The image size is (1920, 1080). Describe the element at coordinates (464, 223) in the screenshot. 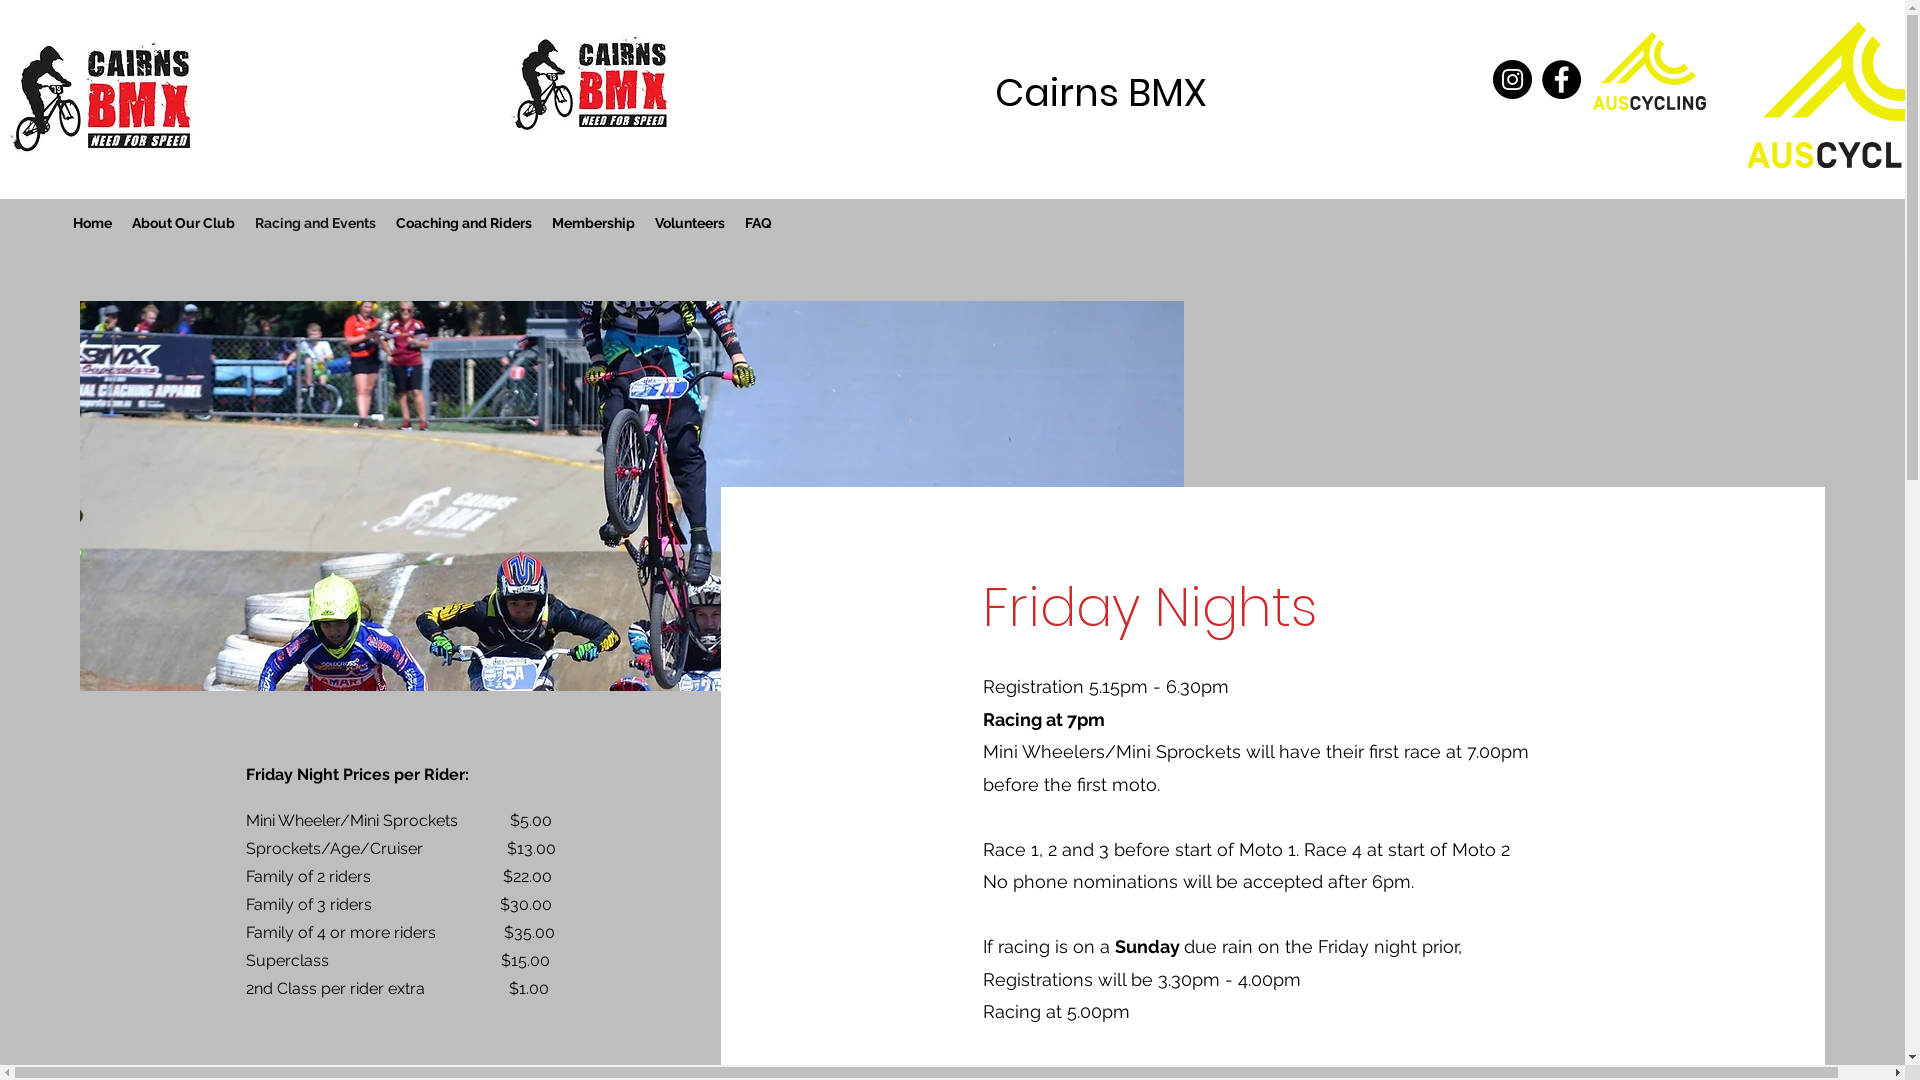

I see `Coaching and Riders` at that location.